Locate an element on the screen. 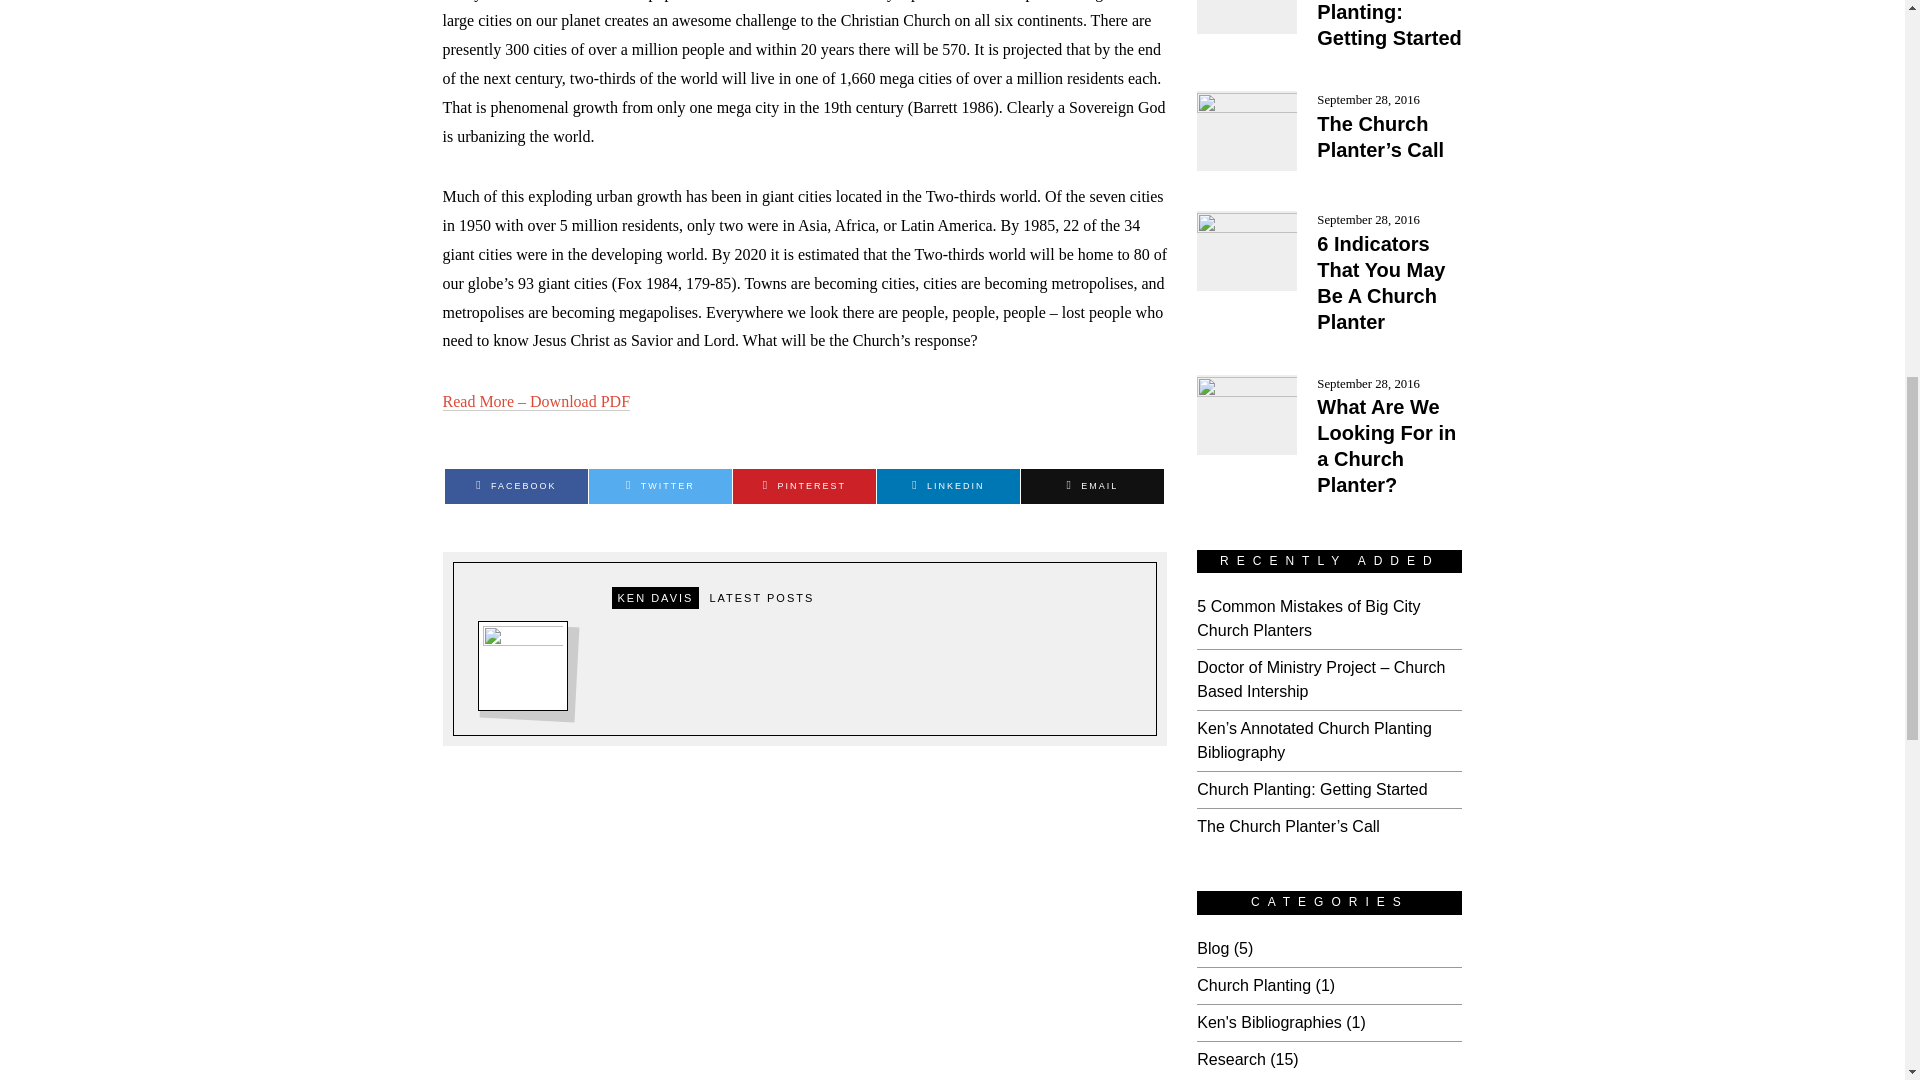  Twitter is located at coordinates (660, 486).